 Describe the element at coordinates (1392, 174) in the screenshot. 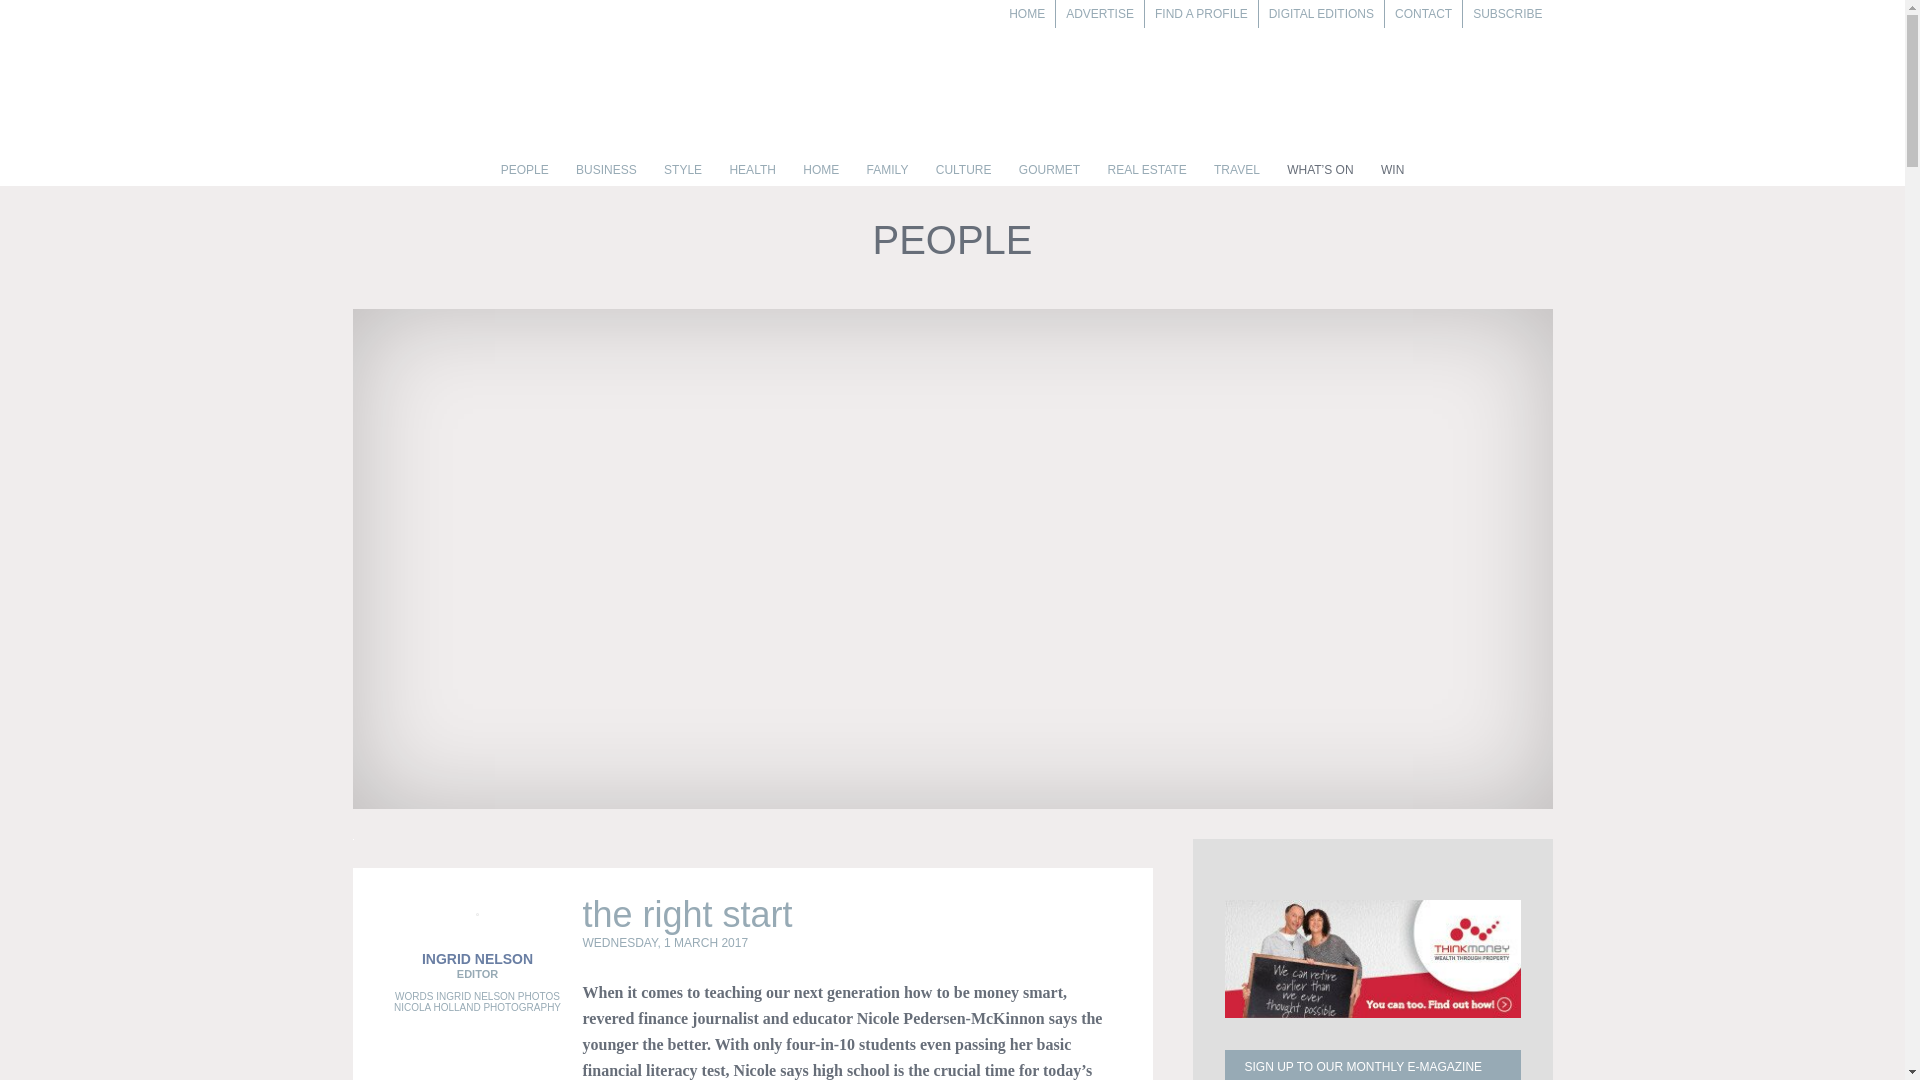

I see `WIN` at that location.